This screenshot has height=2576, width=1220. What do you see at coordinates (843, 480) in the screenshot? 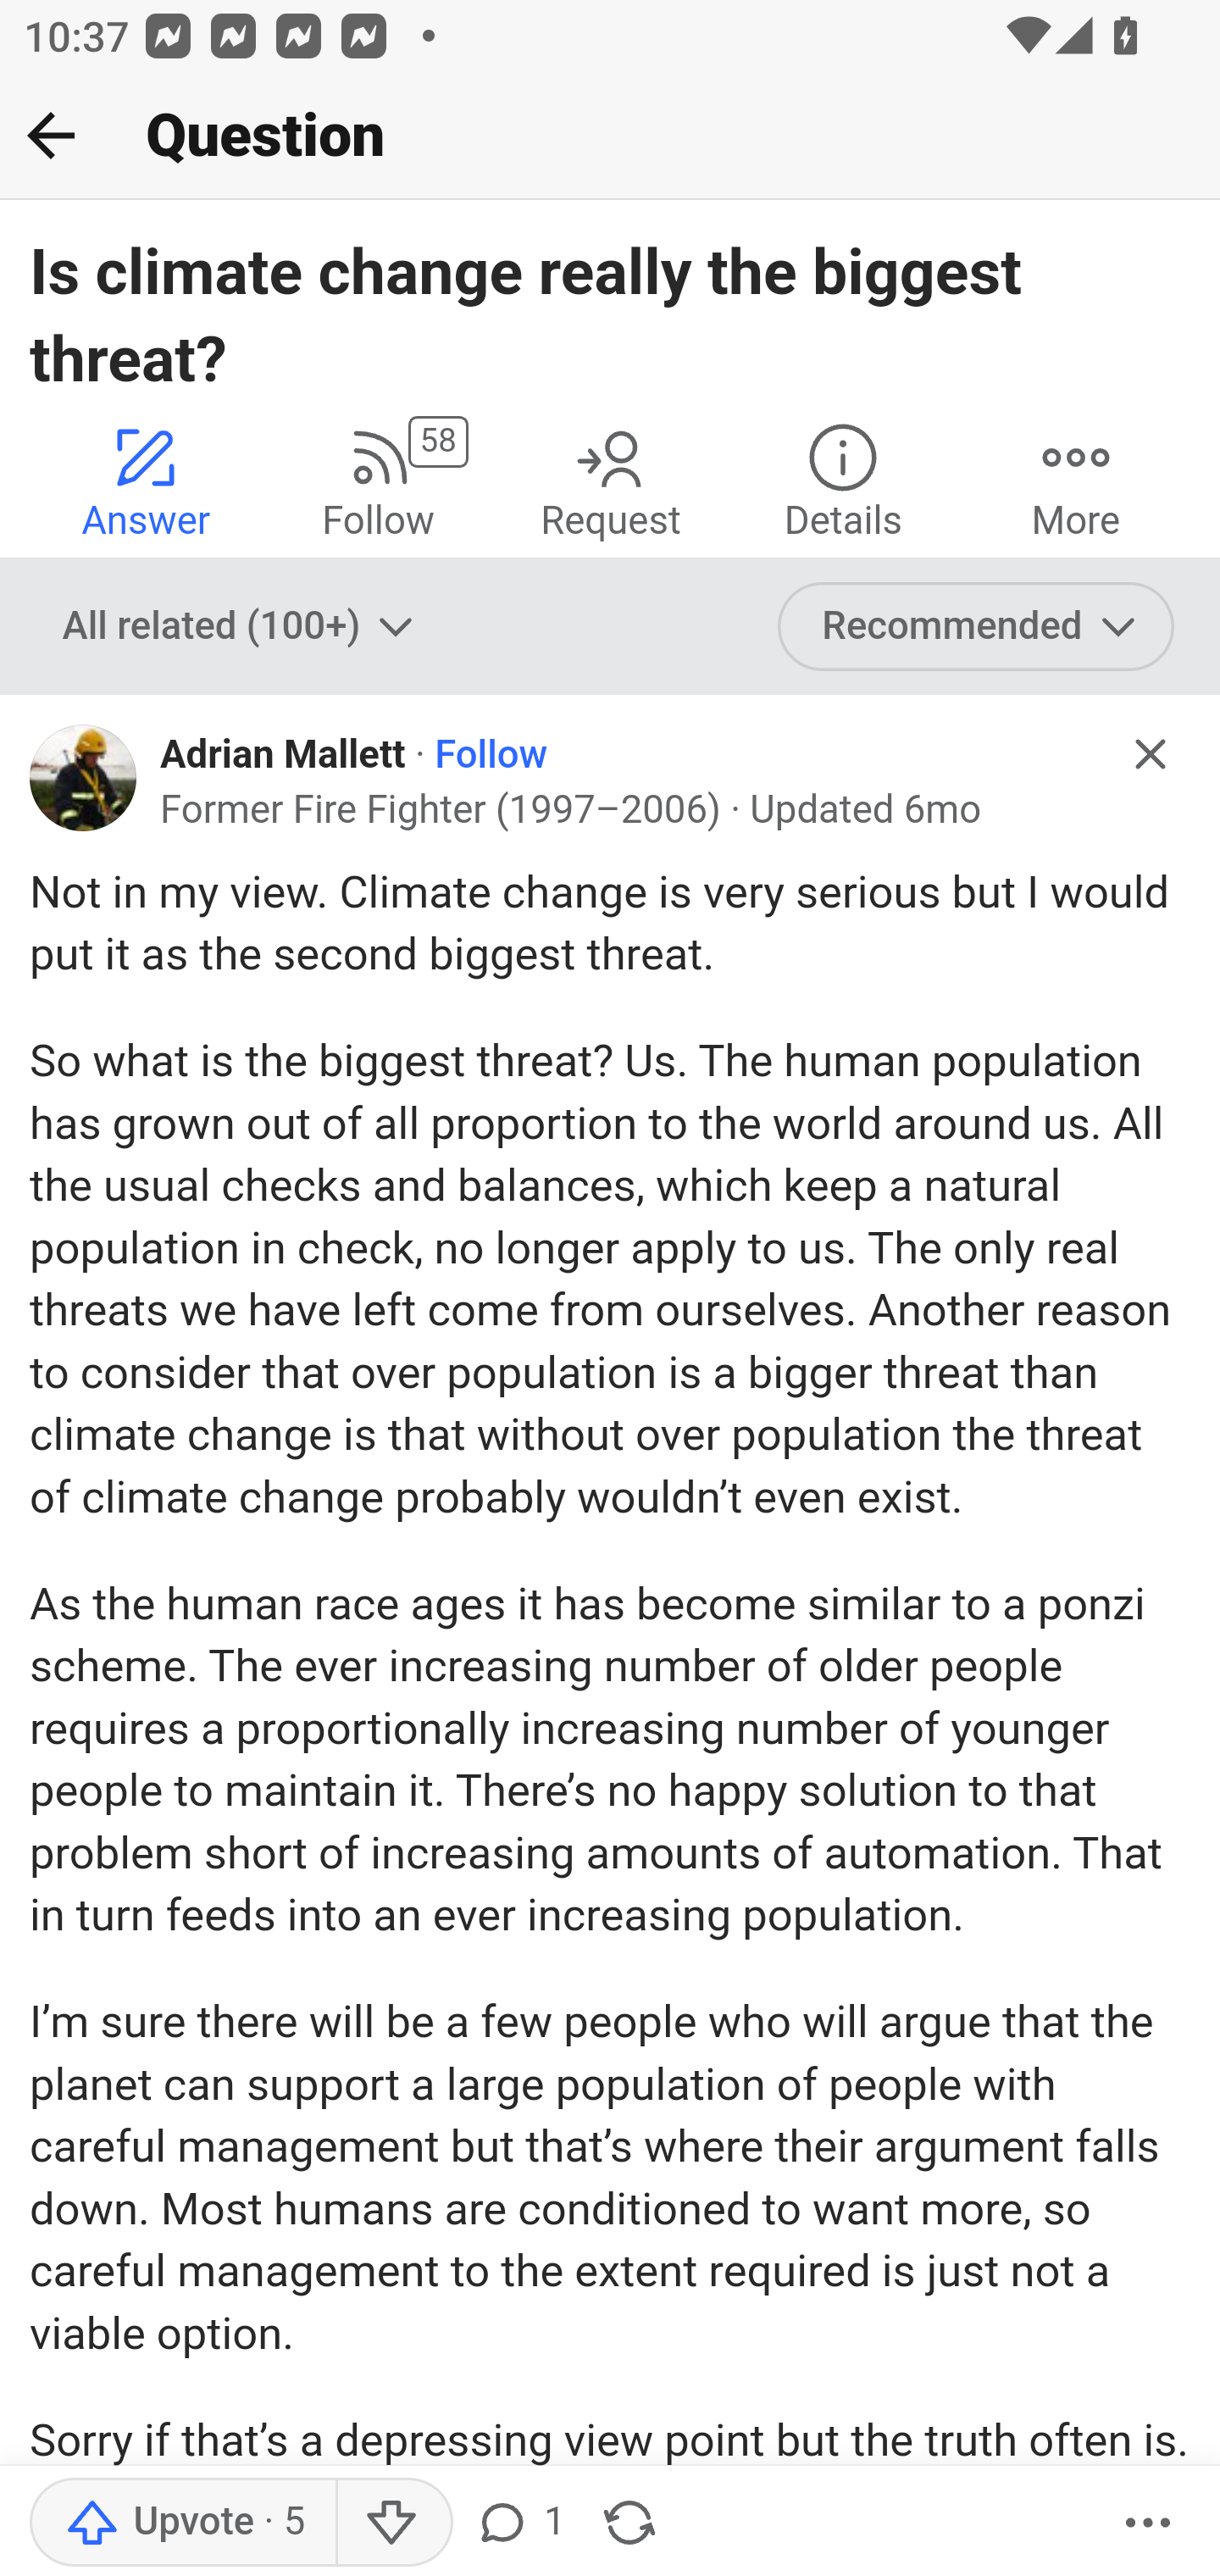
I see `Details` at bounding box center [843, 480].